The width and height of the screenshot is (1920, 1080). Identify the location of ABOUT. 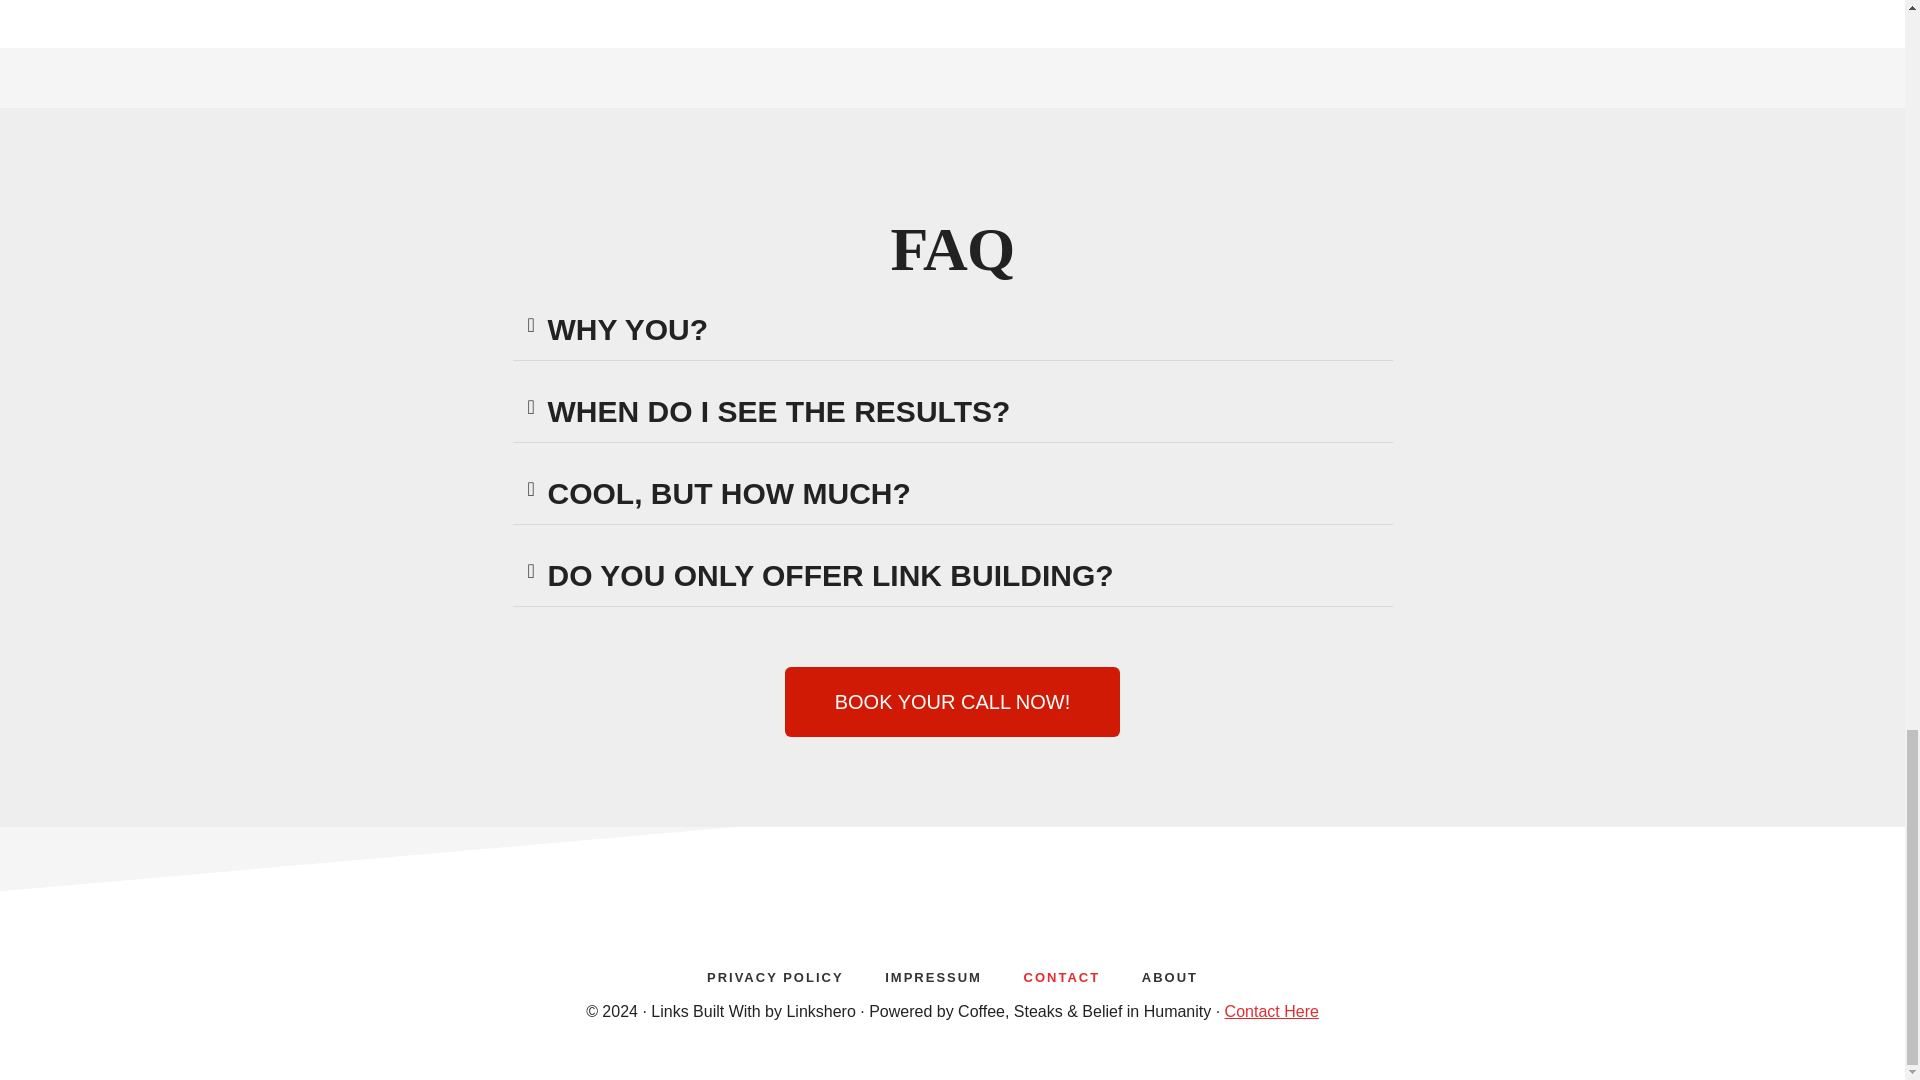
(1169, 974).